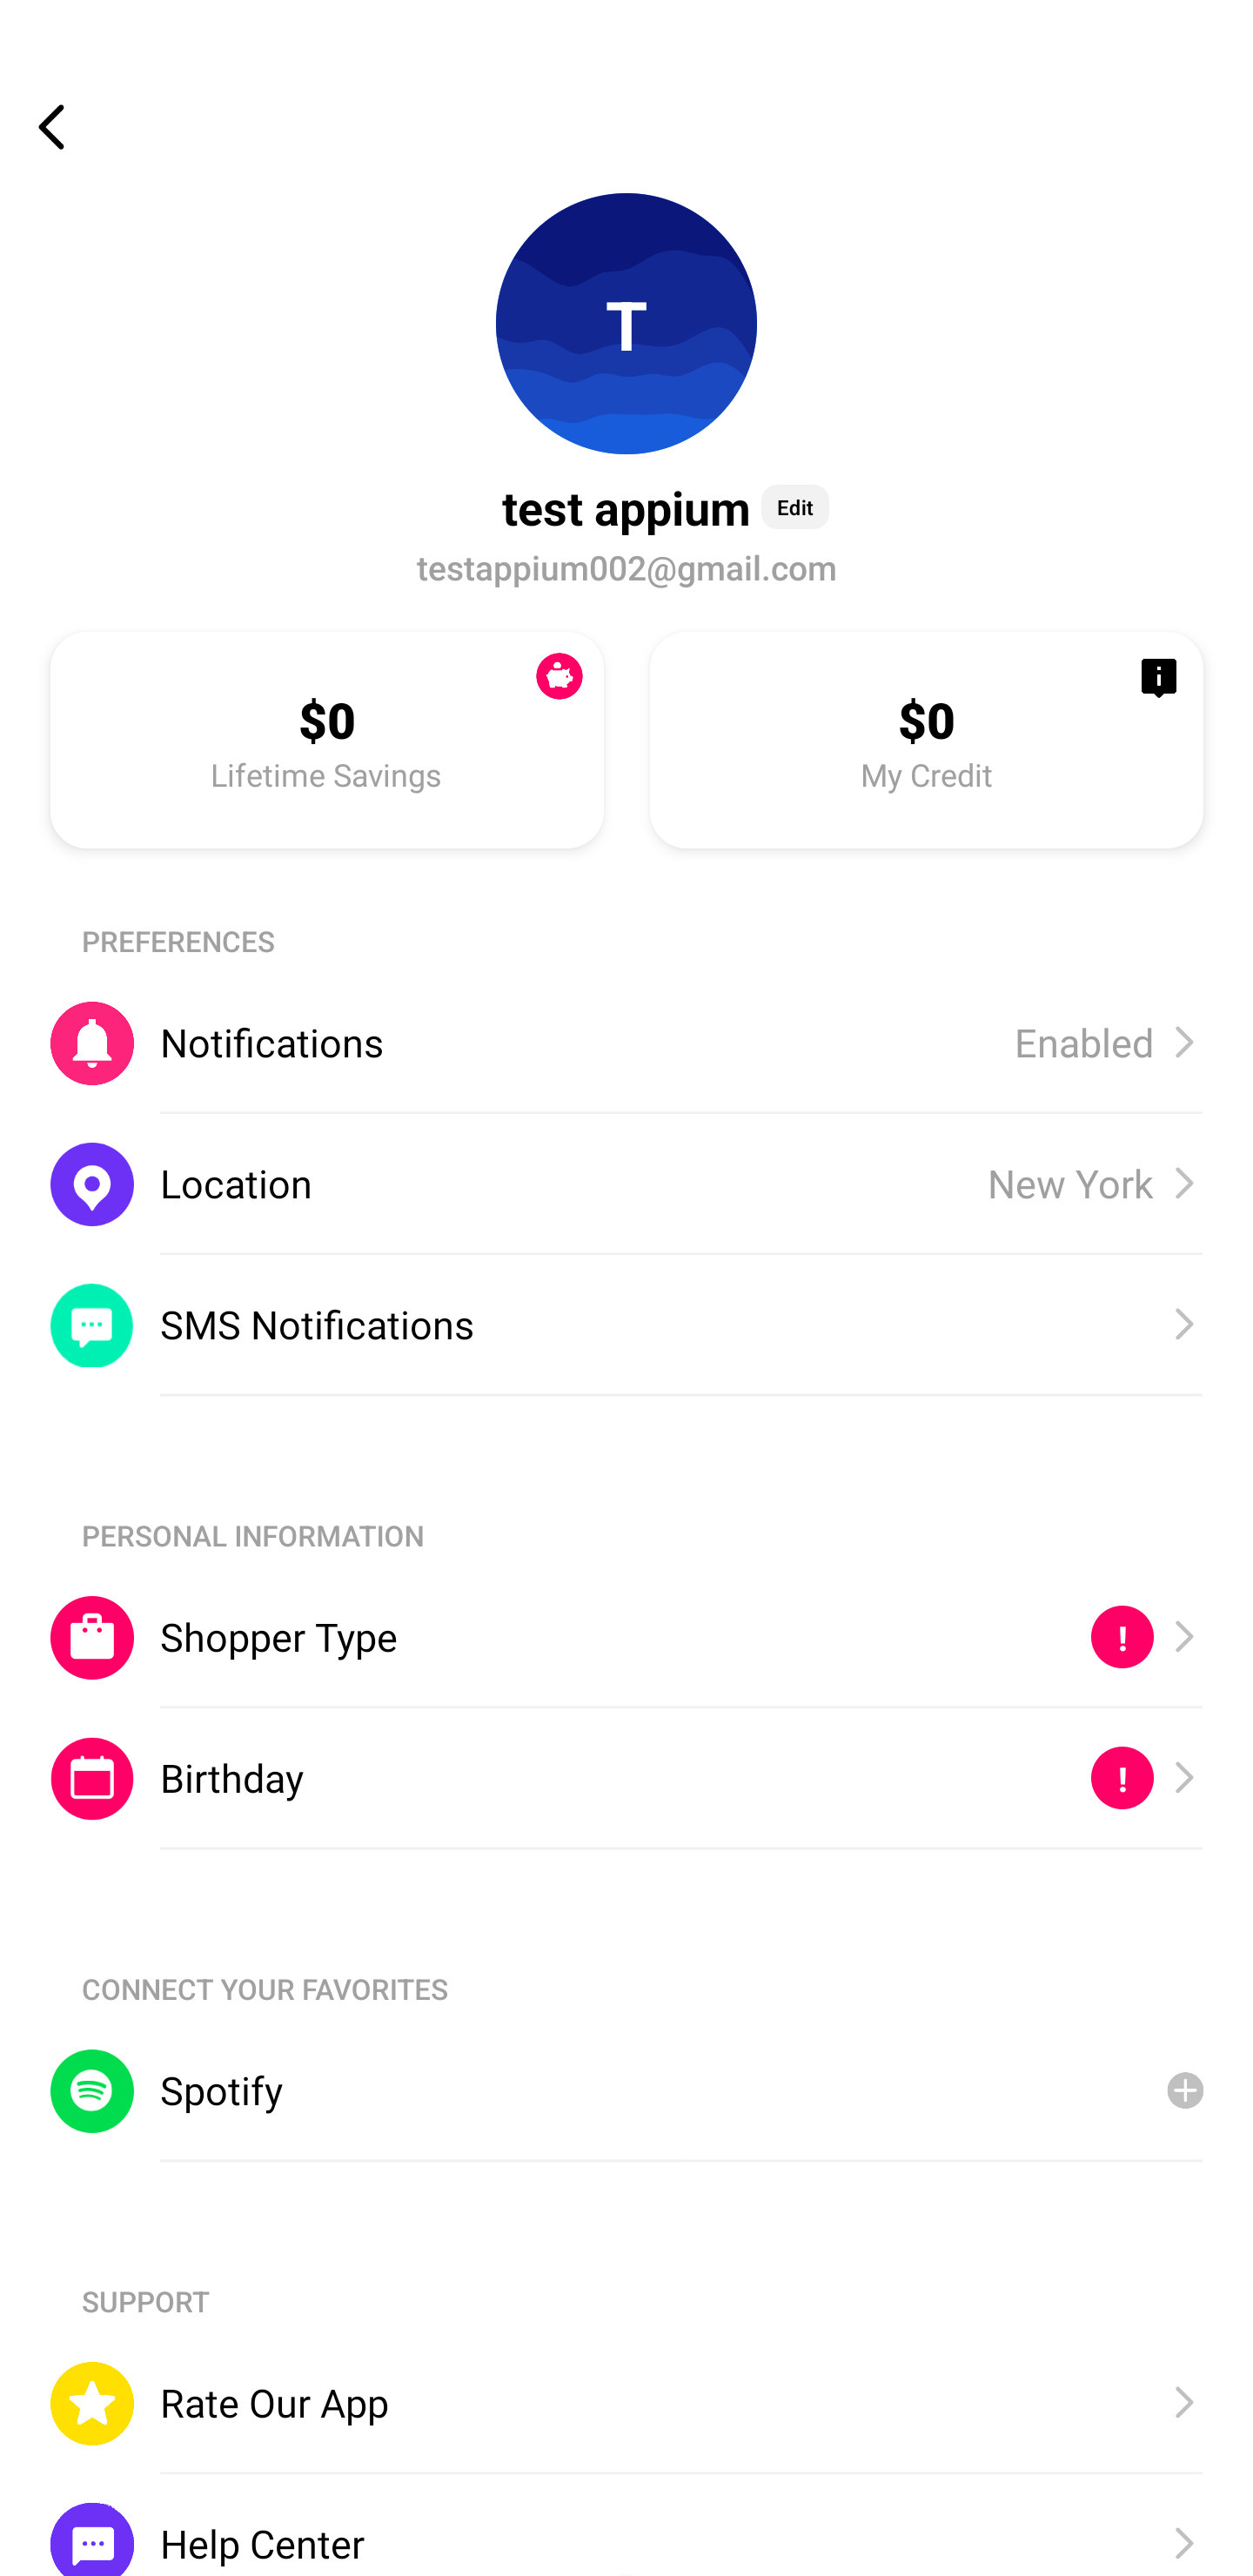 This screenshot has width=1253, height=2576. I want to click on Shopper Type,   , ! Shopper Type    !, so click(626, 1636).